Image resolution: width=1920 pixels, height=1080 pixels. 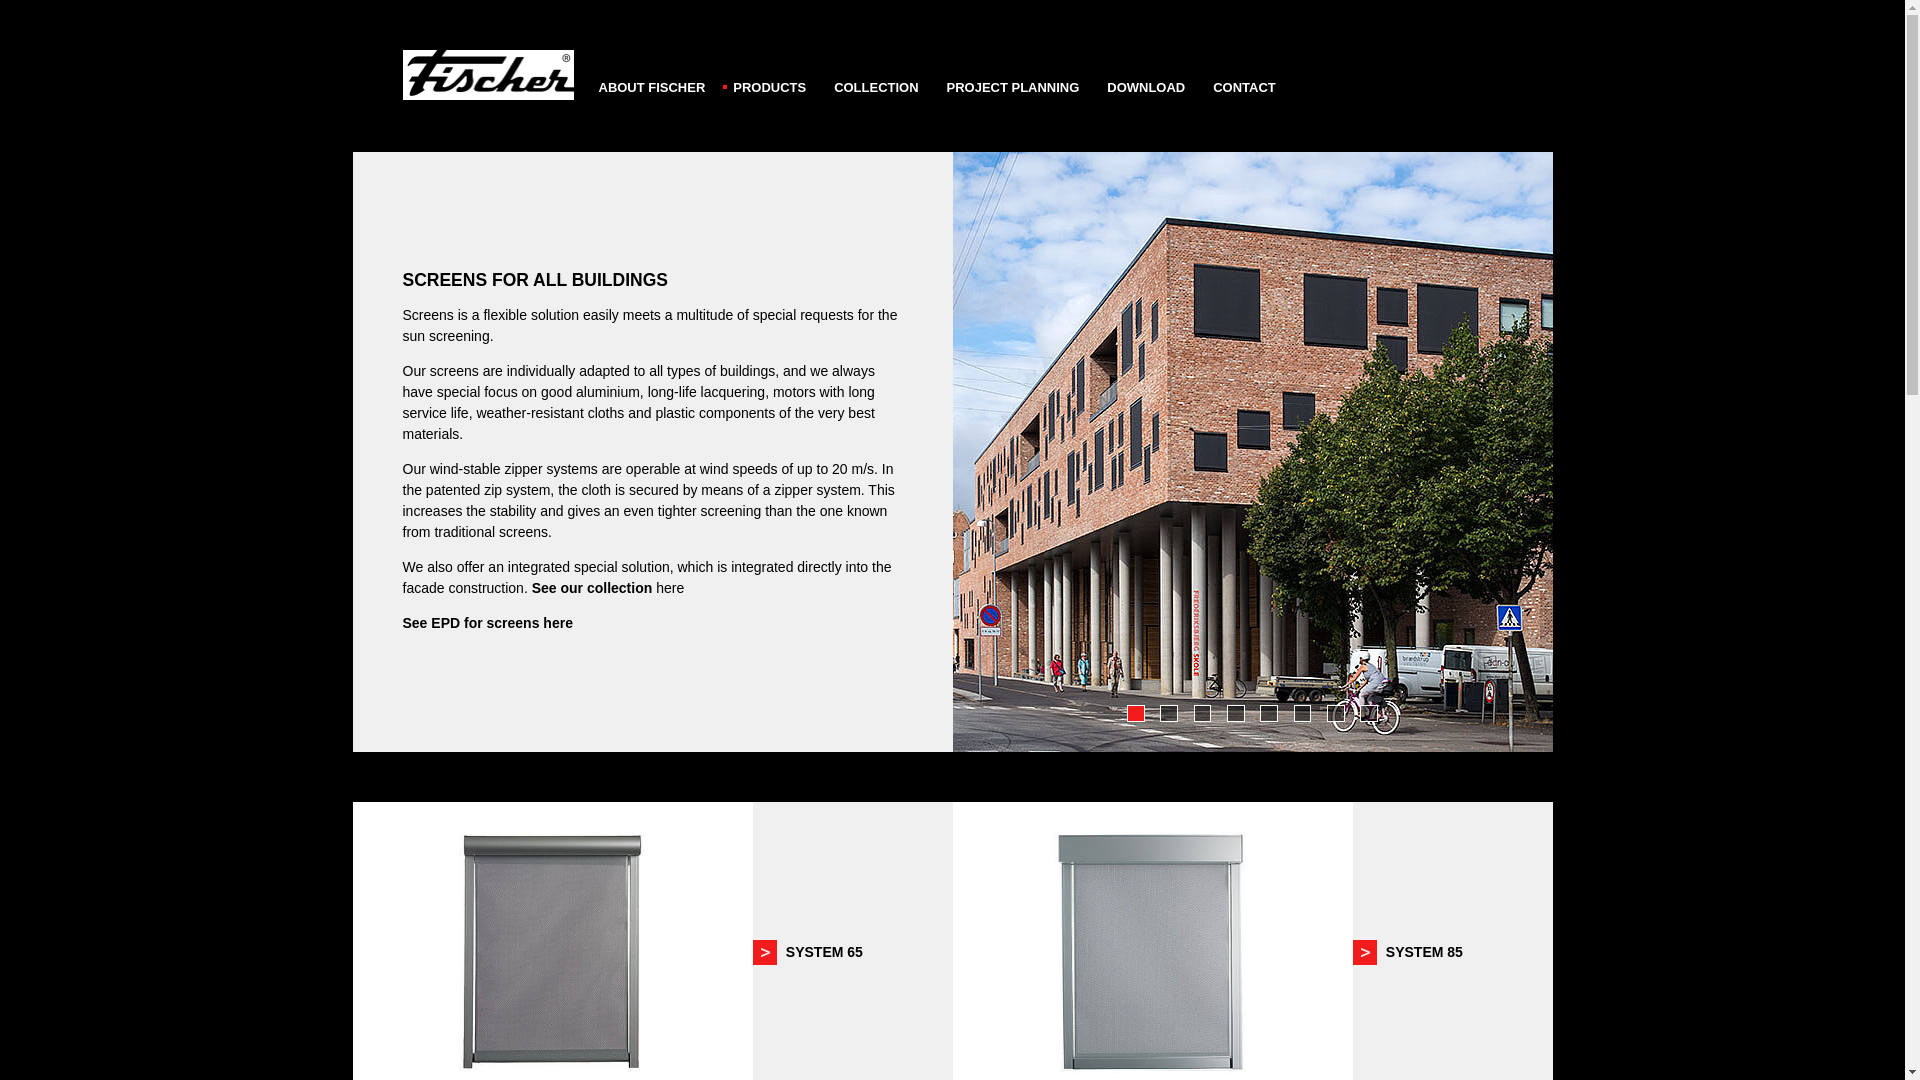 I want to click on COLLECTION, so click(x=875, y=74).